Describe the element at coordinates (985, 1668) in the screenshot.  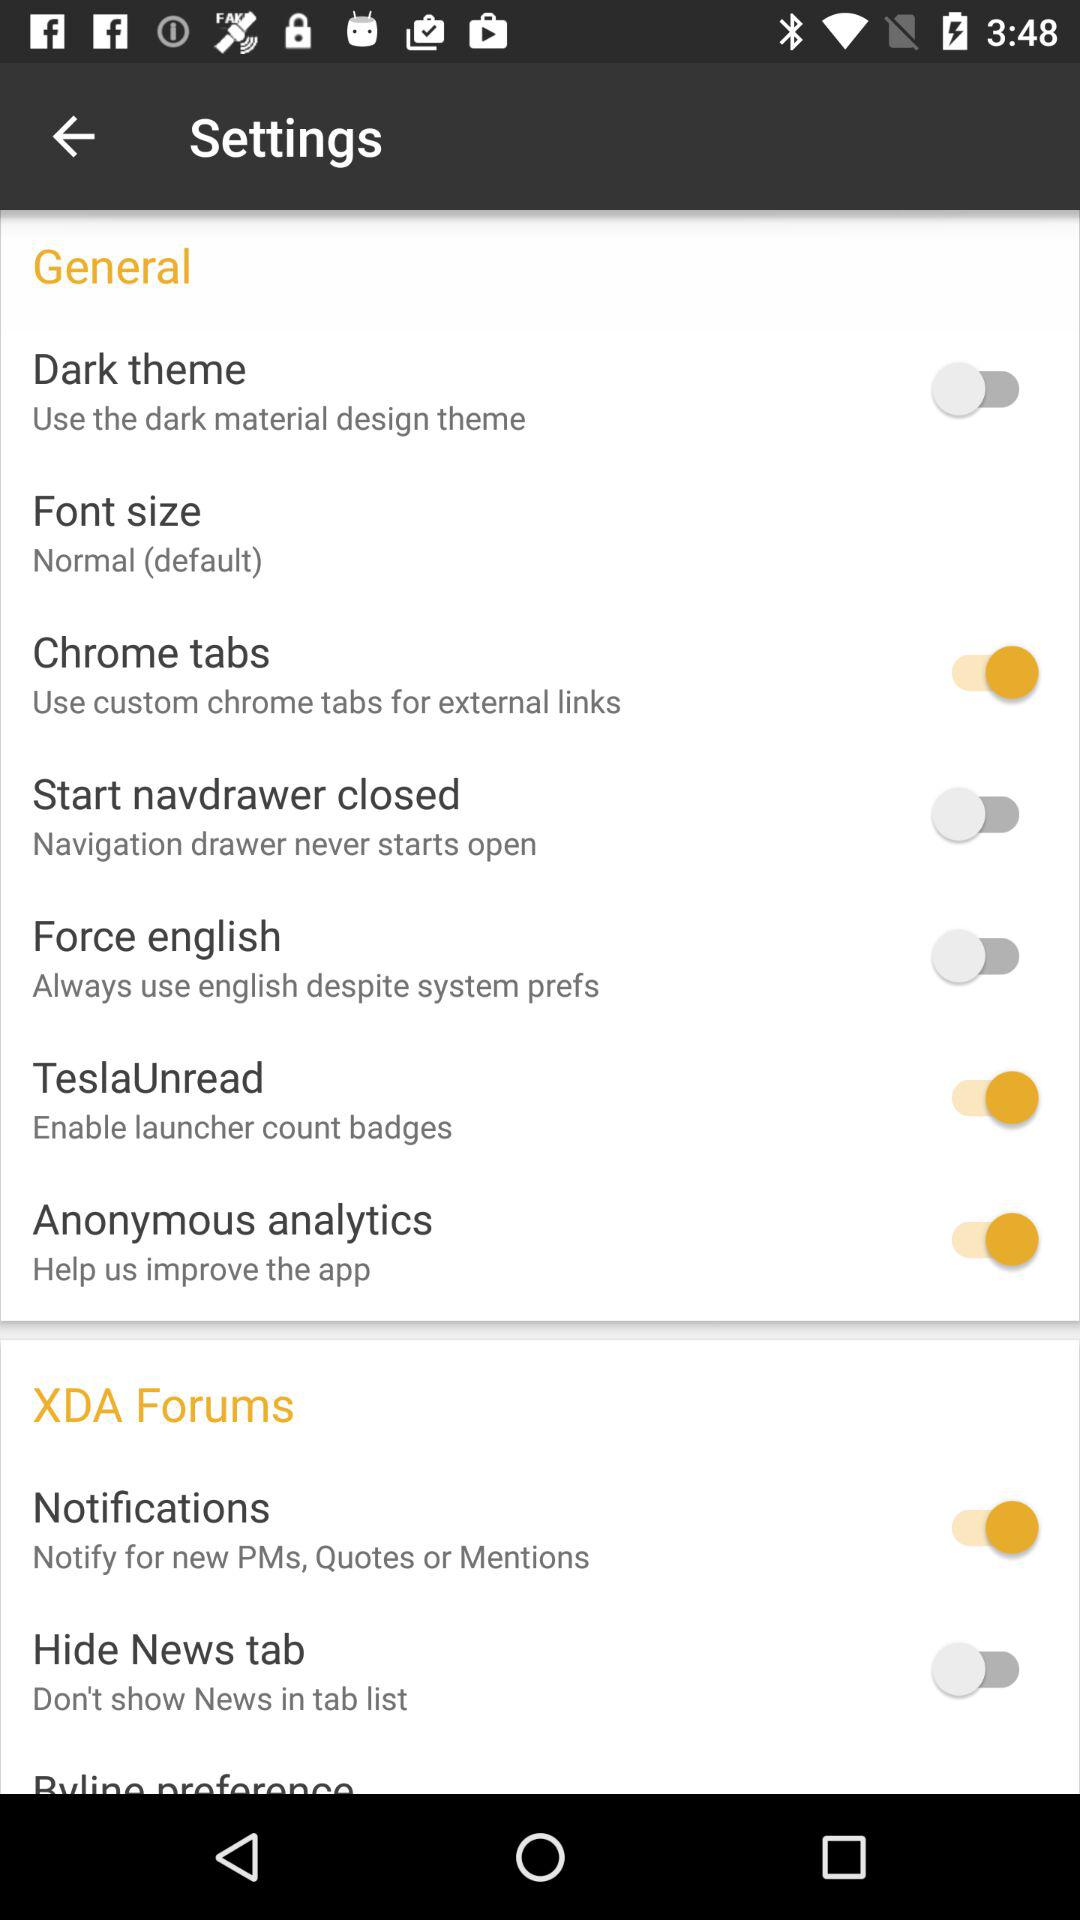
I see `launch icon to the right of hide news tab icon` at that location.